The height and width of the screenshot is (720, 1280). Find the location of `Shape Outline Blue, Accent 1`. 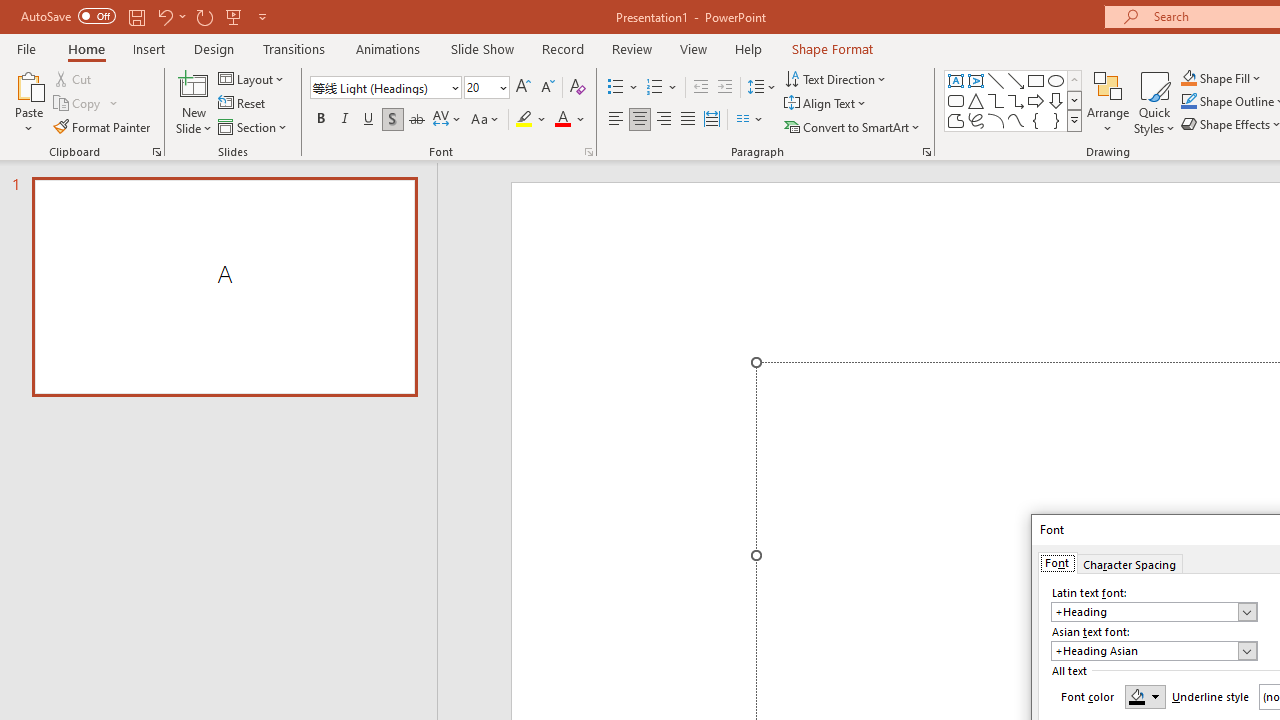

Shape Outline Blue, Accent 1 is located at coordinates (1188, 102).